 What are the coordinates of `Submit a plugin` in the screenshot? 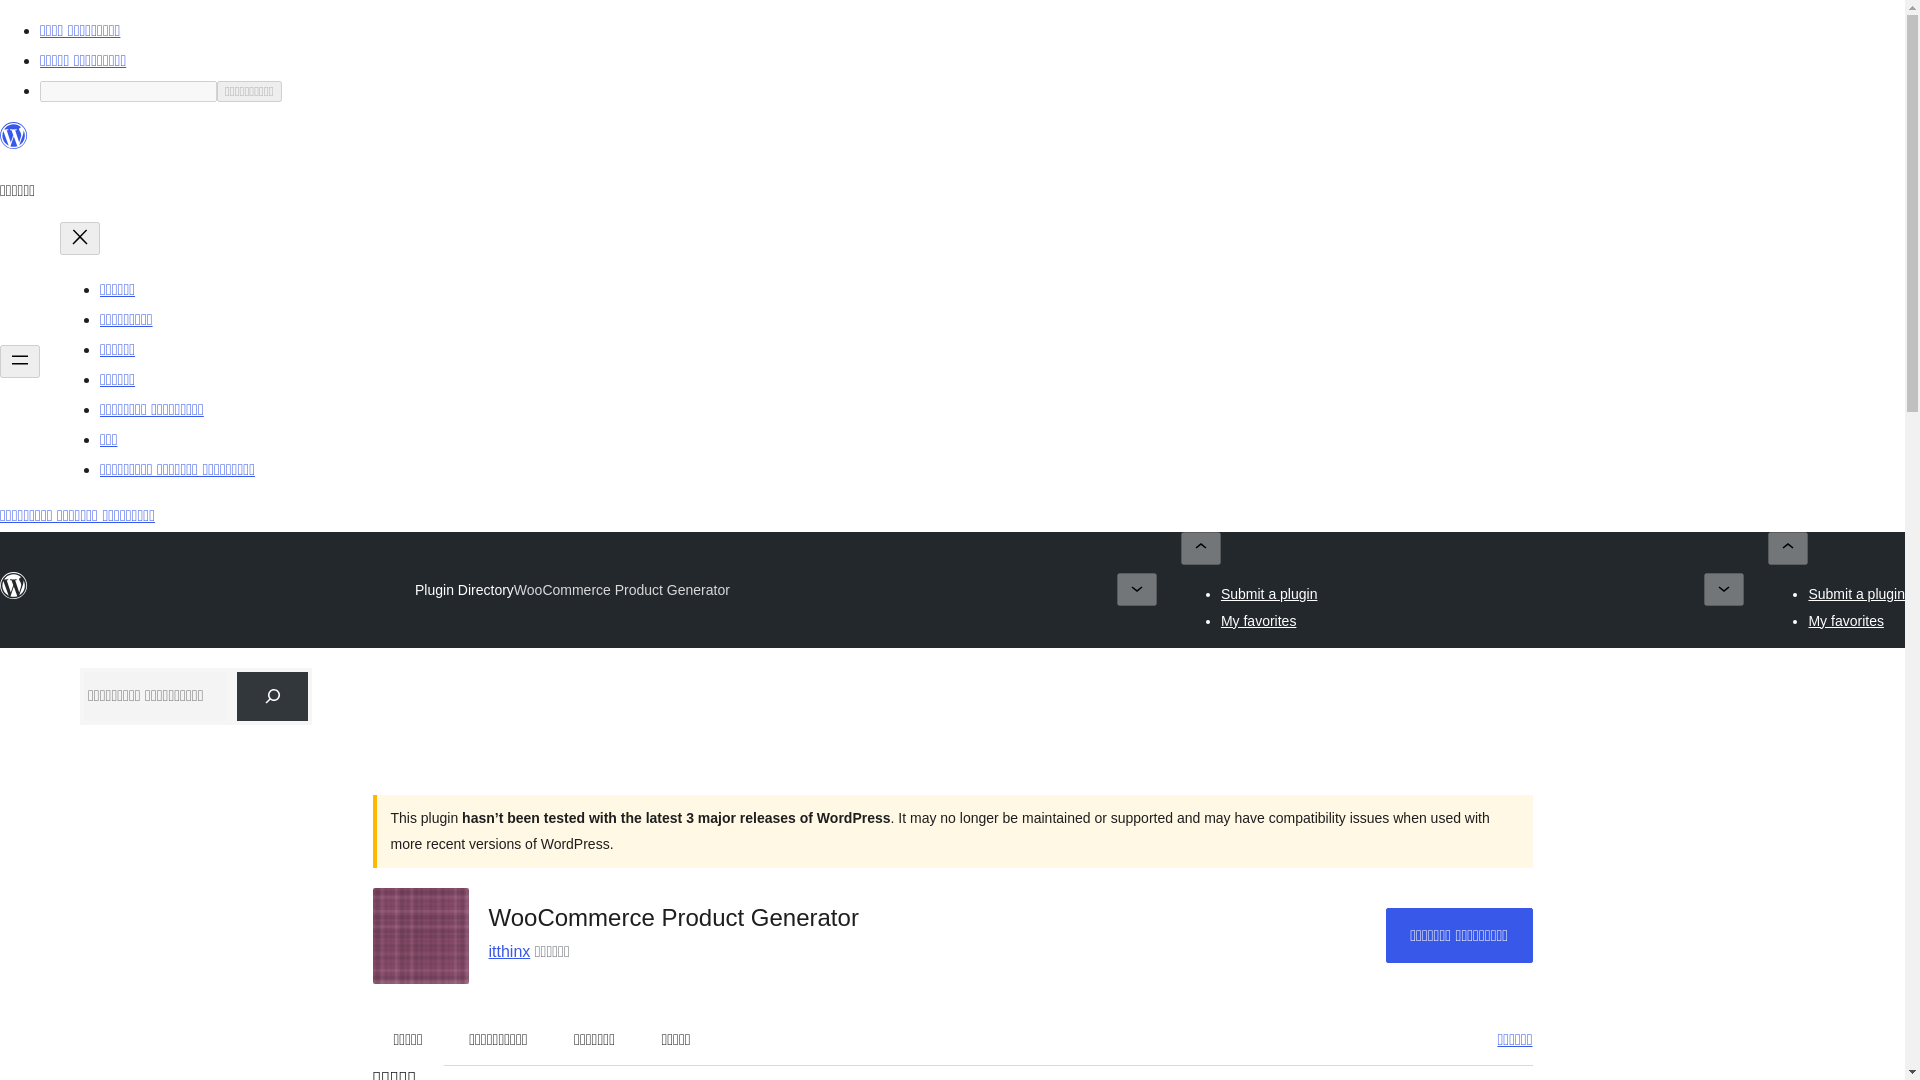 It's located at (1269, 594).